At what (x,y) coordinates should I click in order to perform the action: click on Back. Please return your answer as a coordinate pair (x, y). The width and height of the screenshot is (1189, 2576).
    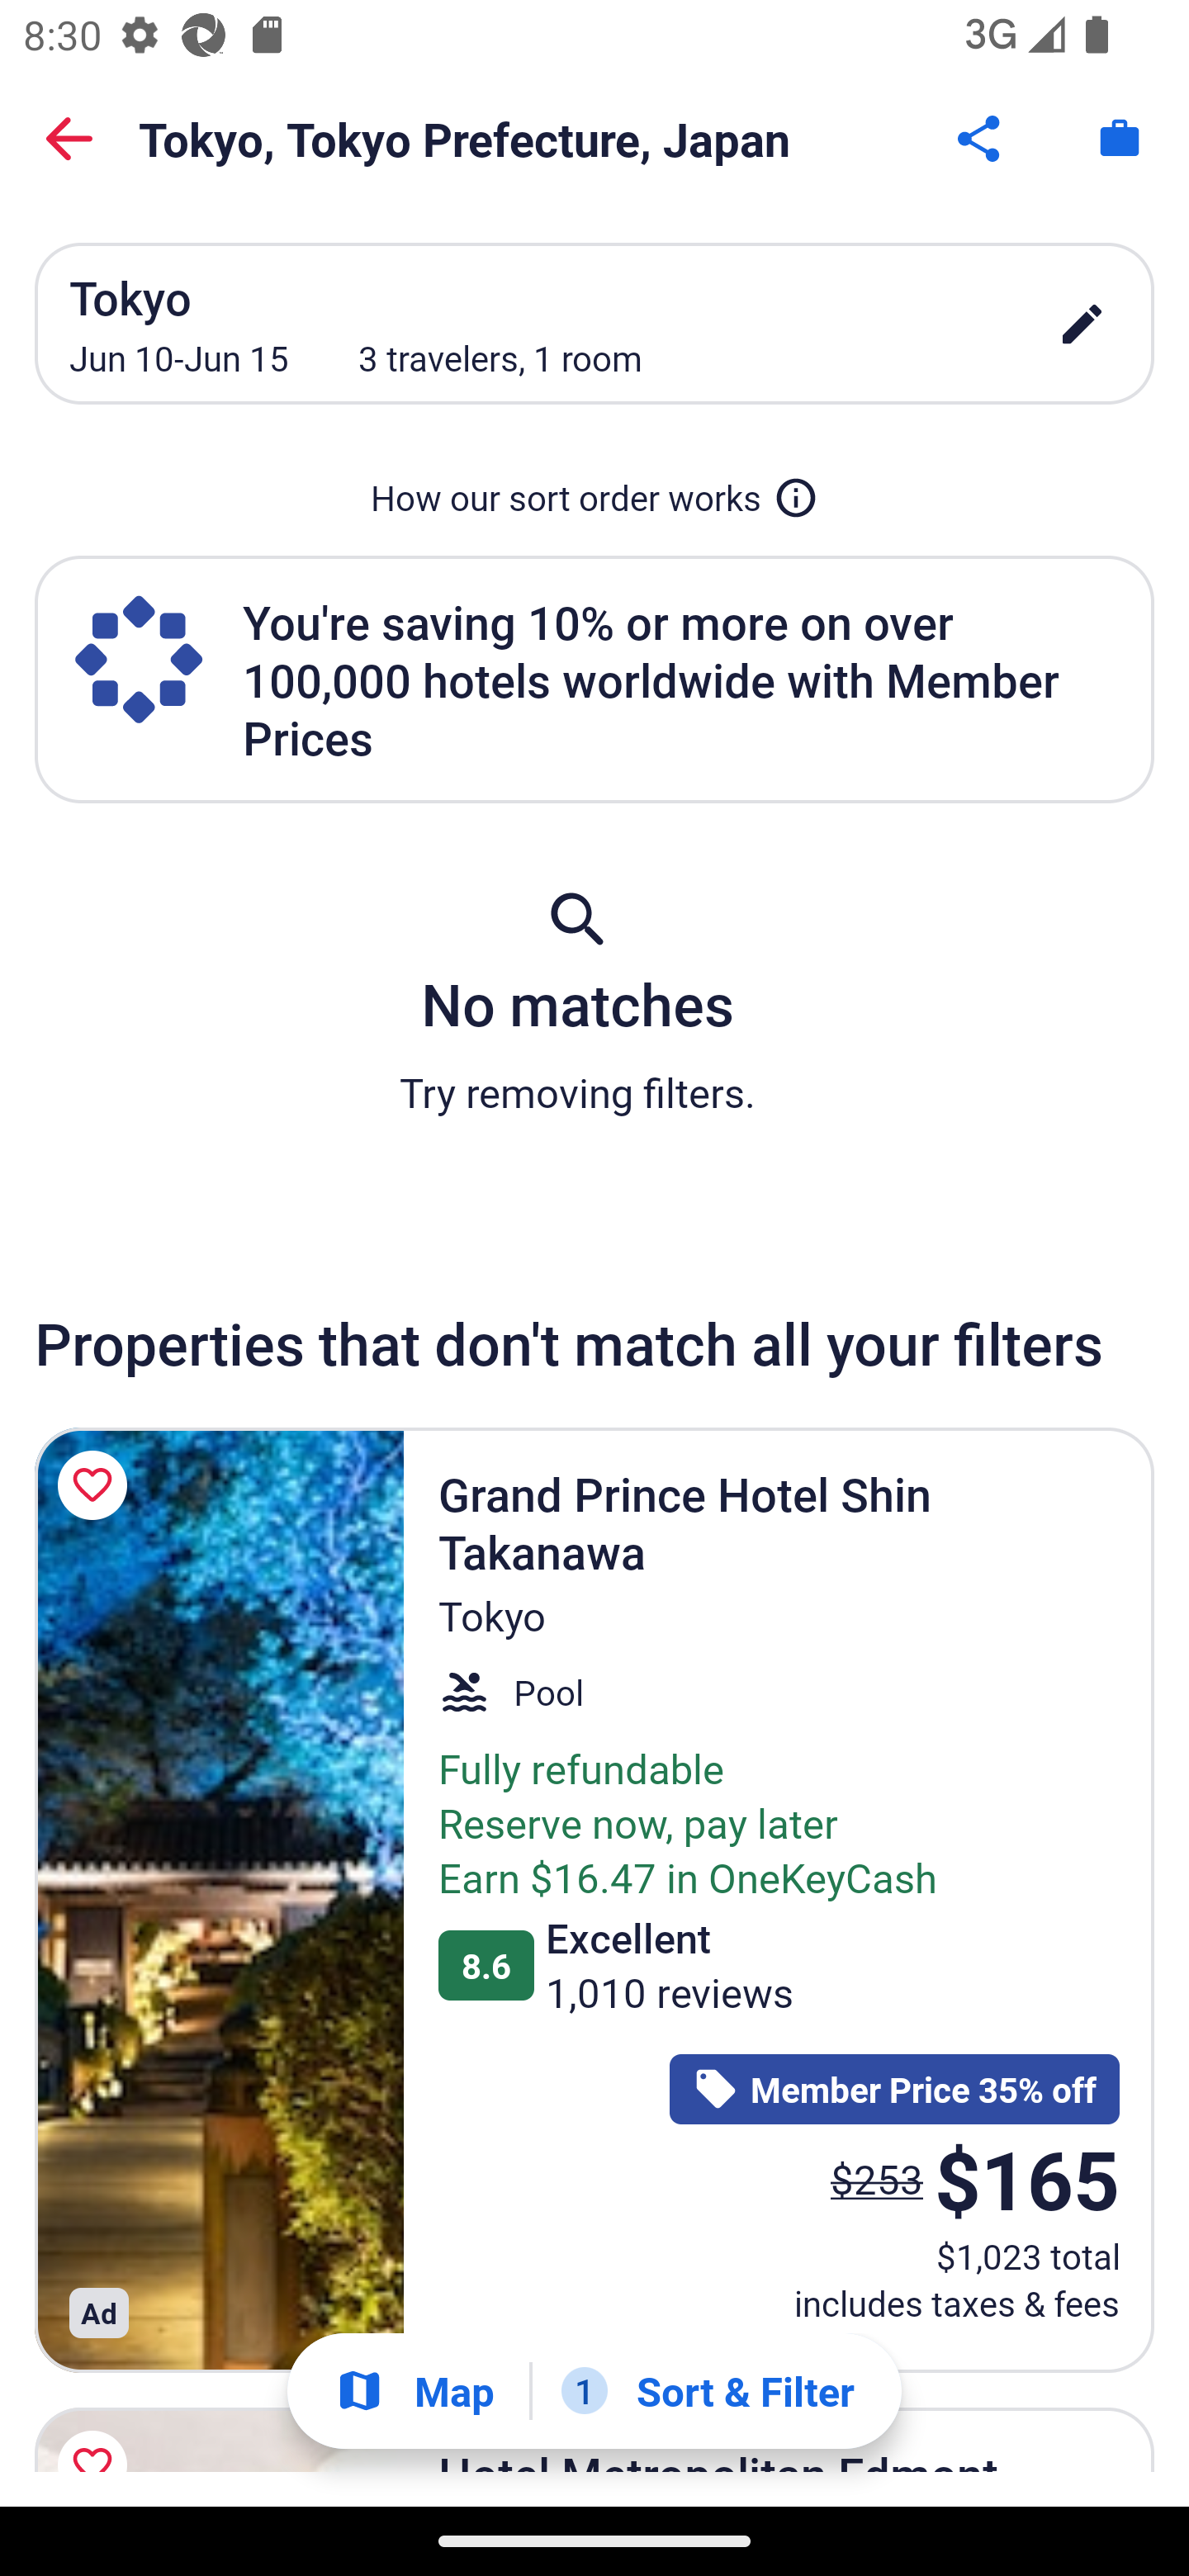
    Looking at the image, I should click on (69, 139).